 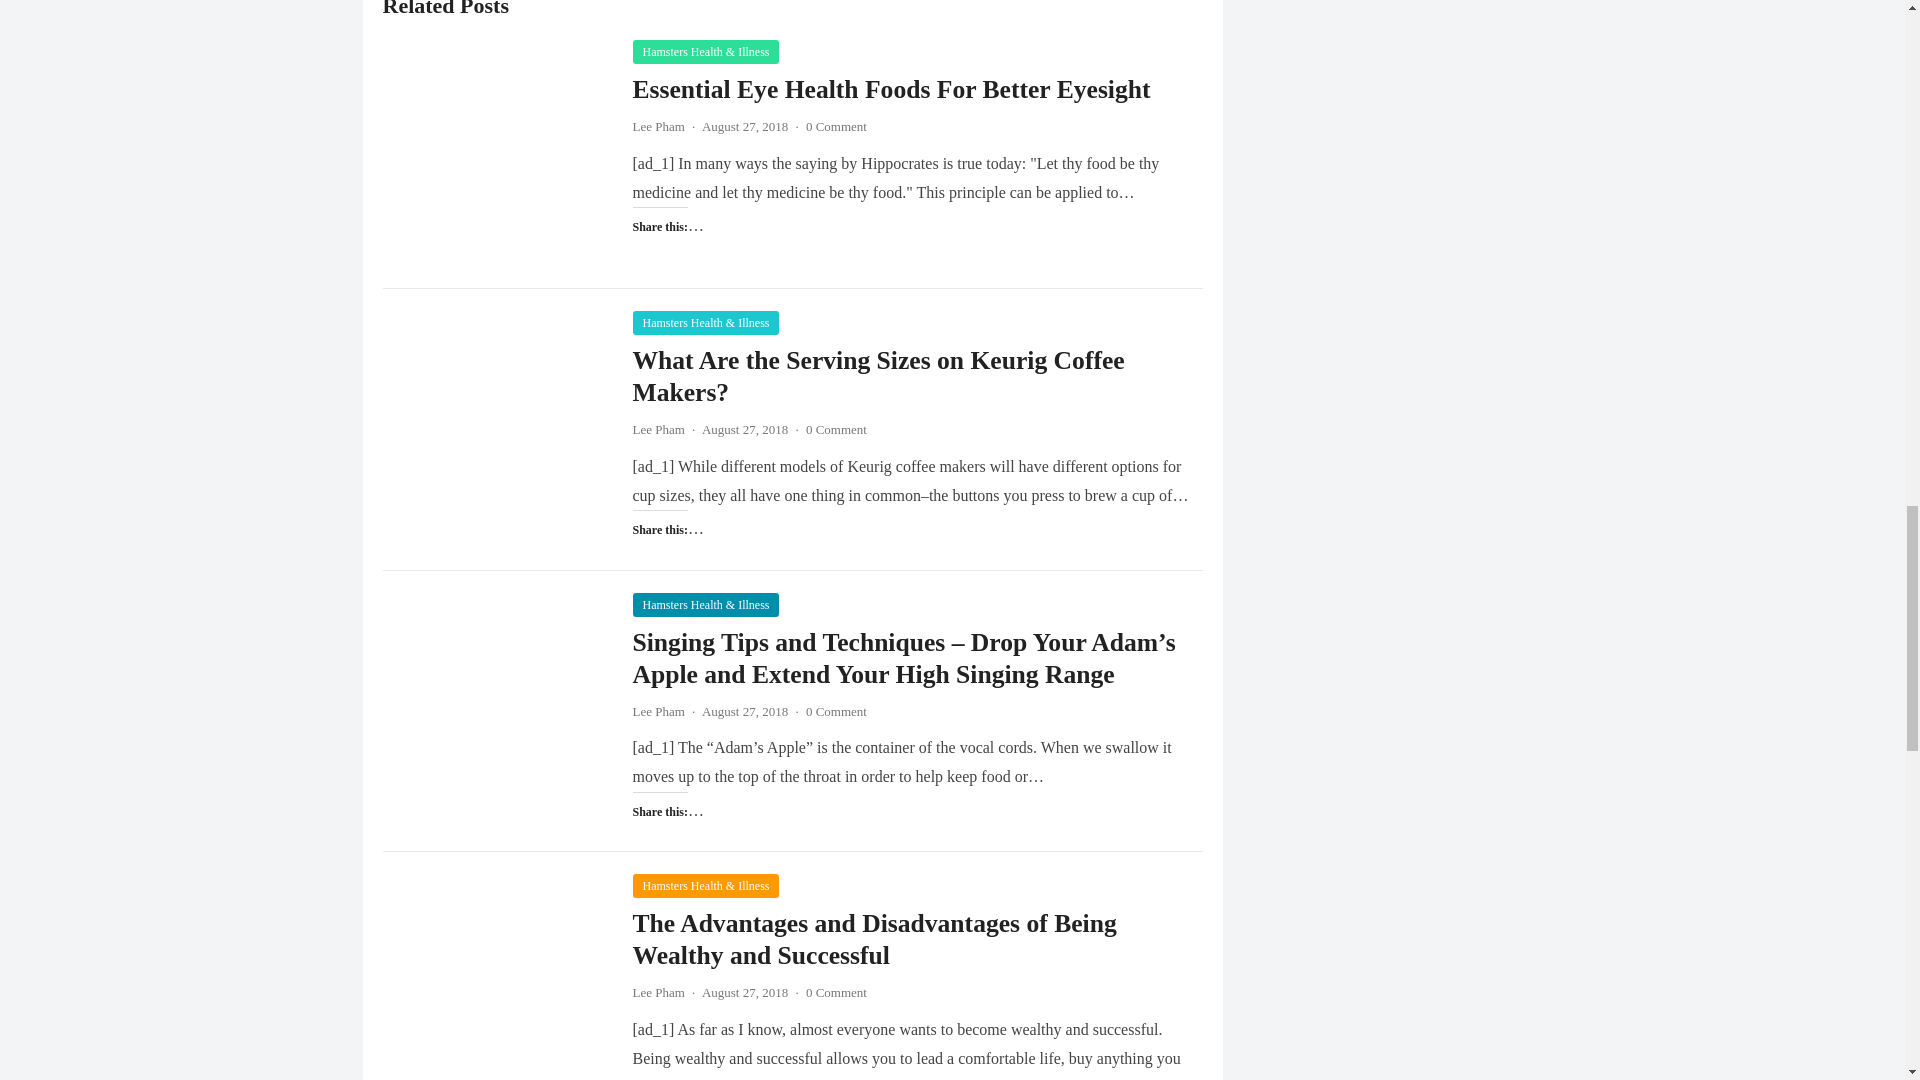 I want to click on Click to share on Facebook, so click(x=688, y=846).